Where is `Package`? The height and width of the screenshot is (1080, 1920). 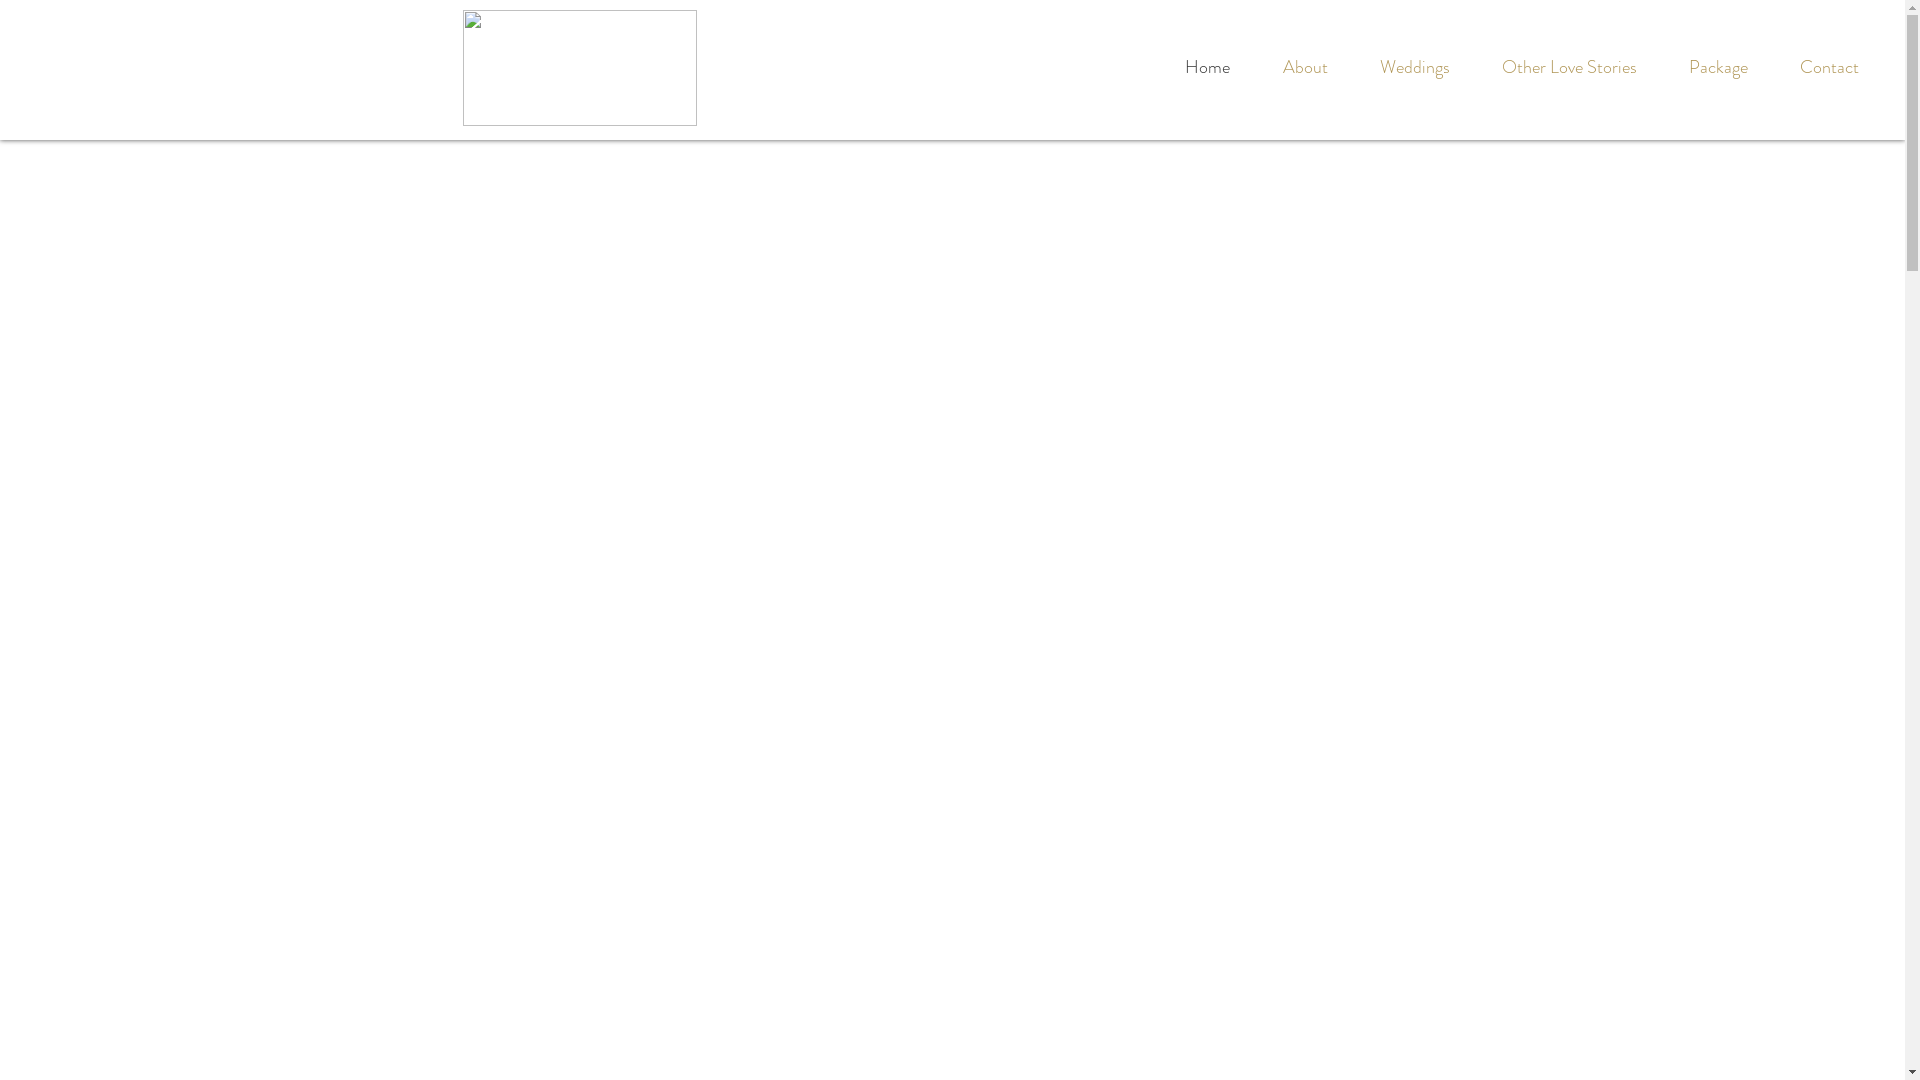 Package is located at coordinates (1718, 67).